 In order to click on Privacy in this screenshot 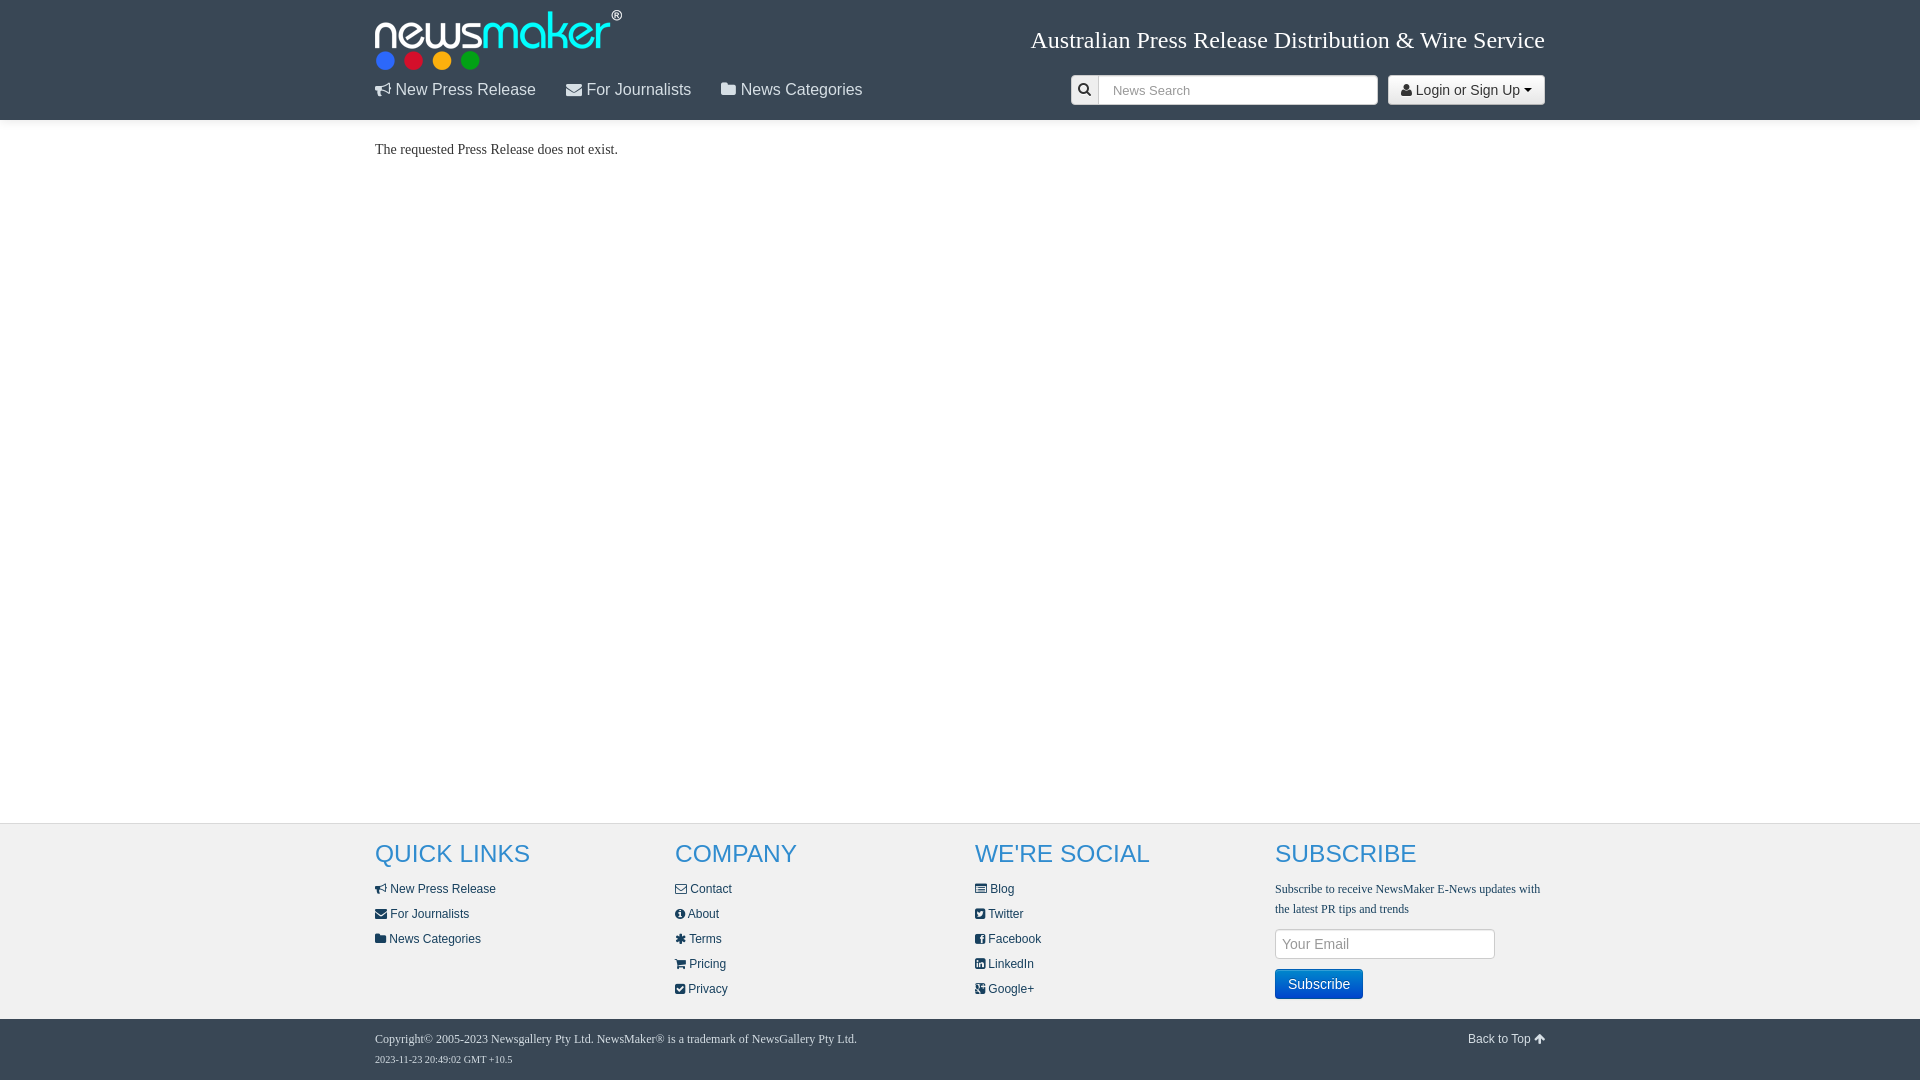, I will do `click(702, 989)`.